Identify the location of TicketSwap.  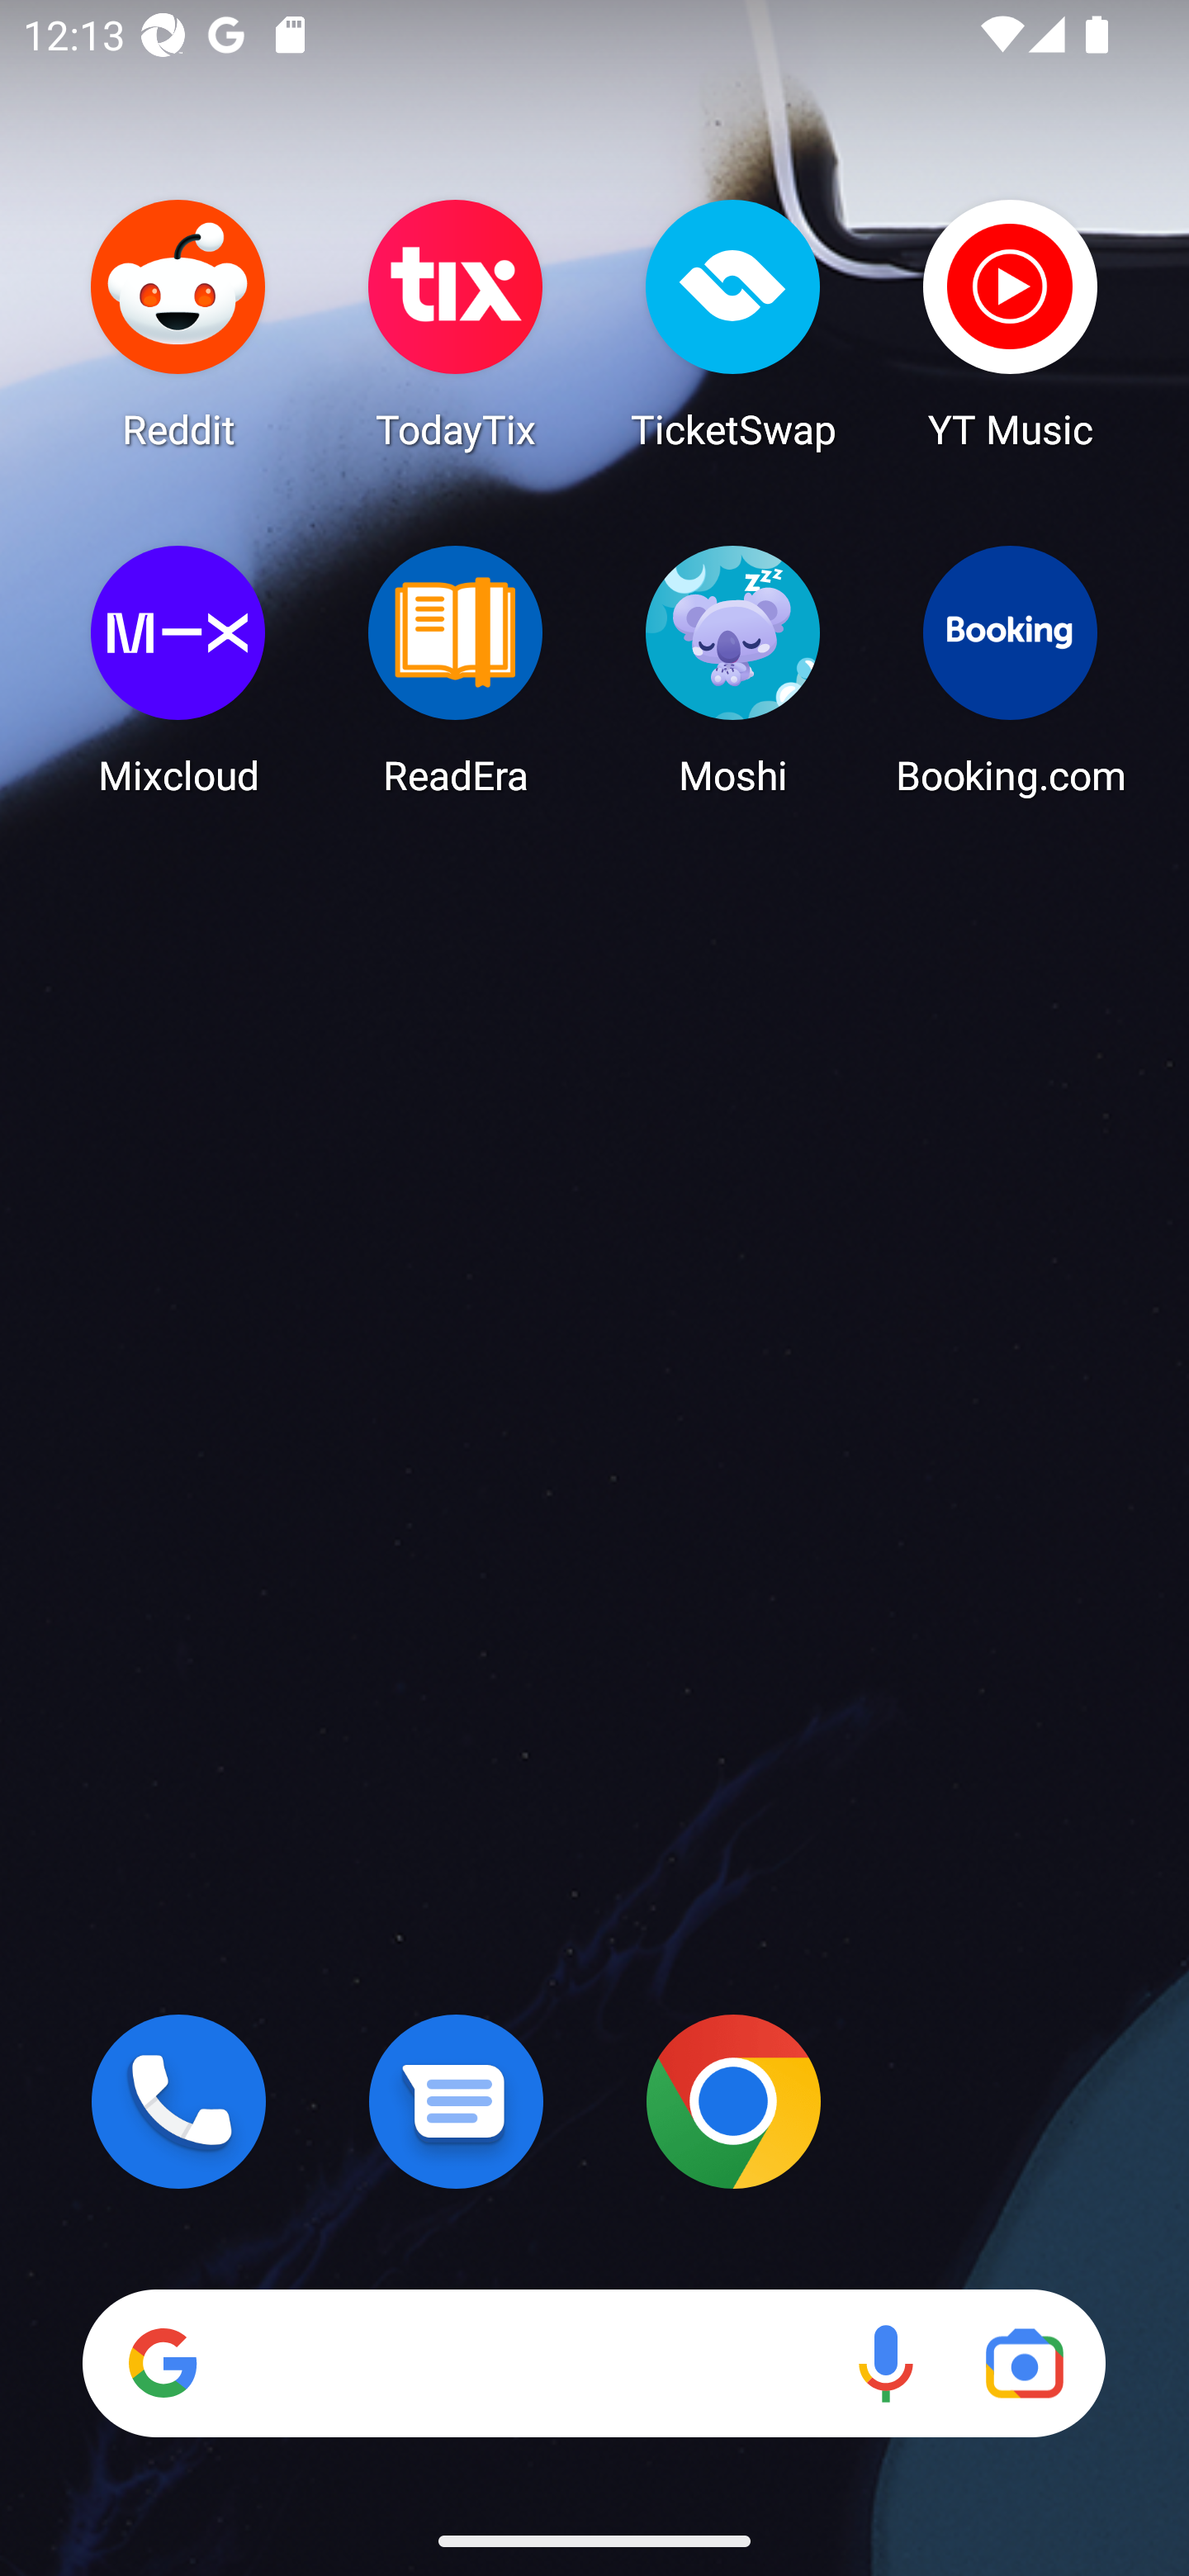
(733, 324).